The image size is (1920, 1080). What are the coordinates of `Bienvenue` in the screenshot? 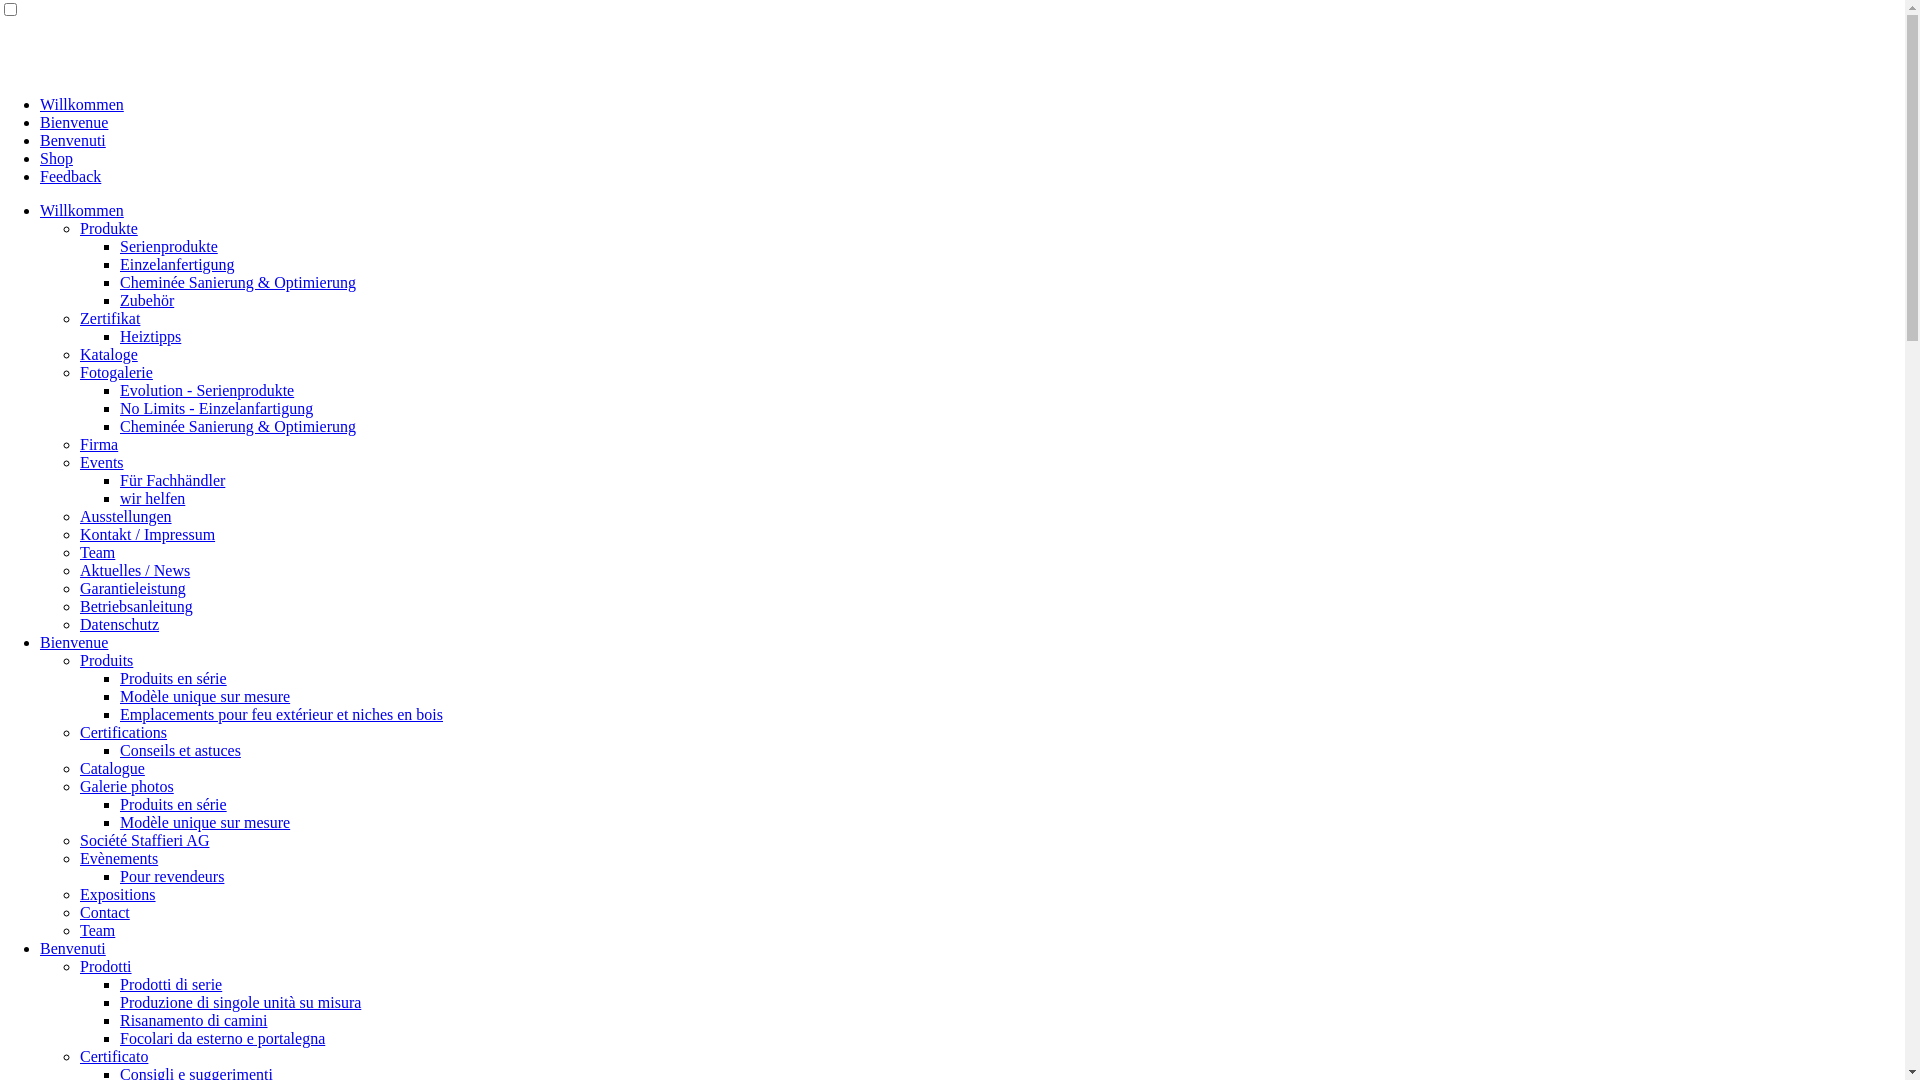 It's located at (74, 122).